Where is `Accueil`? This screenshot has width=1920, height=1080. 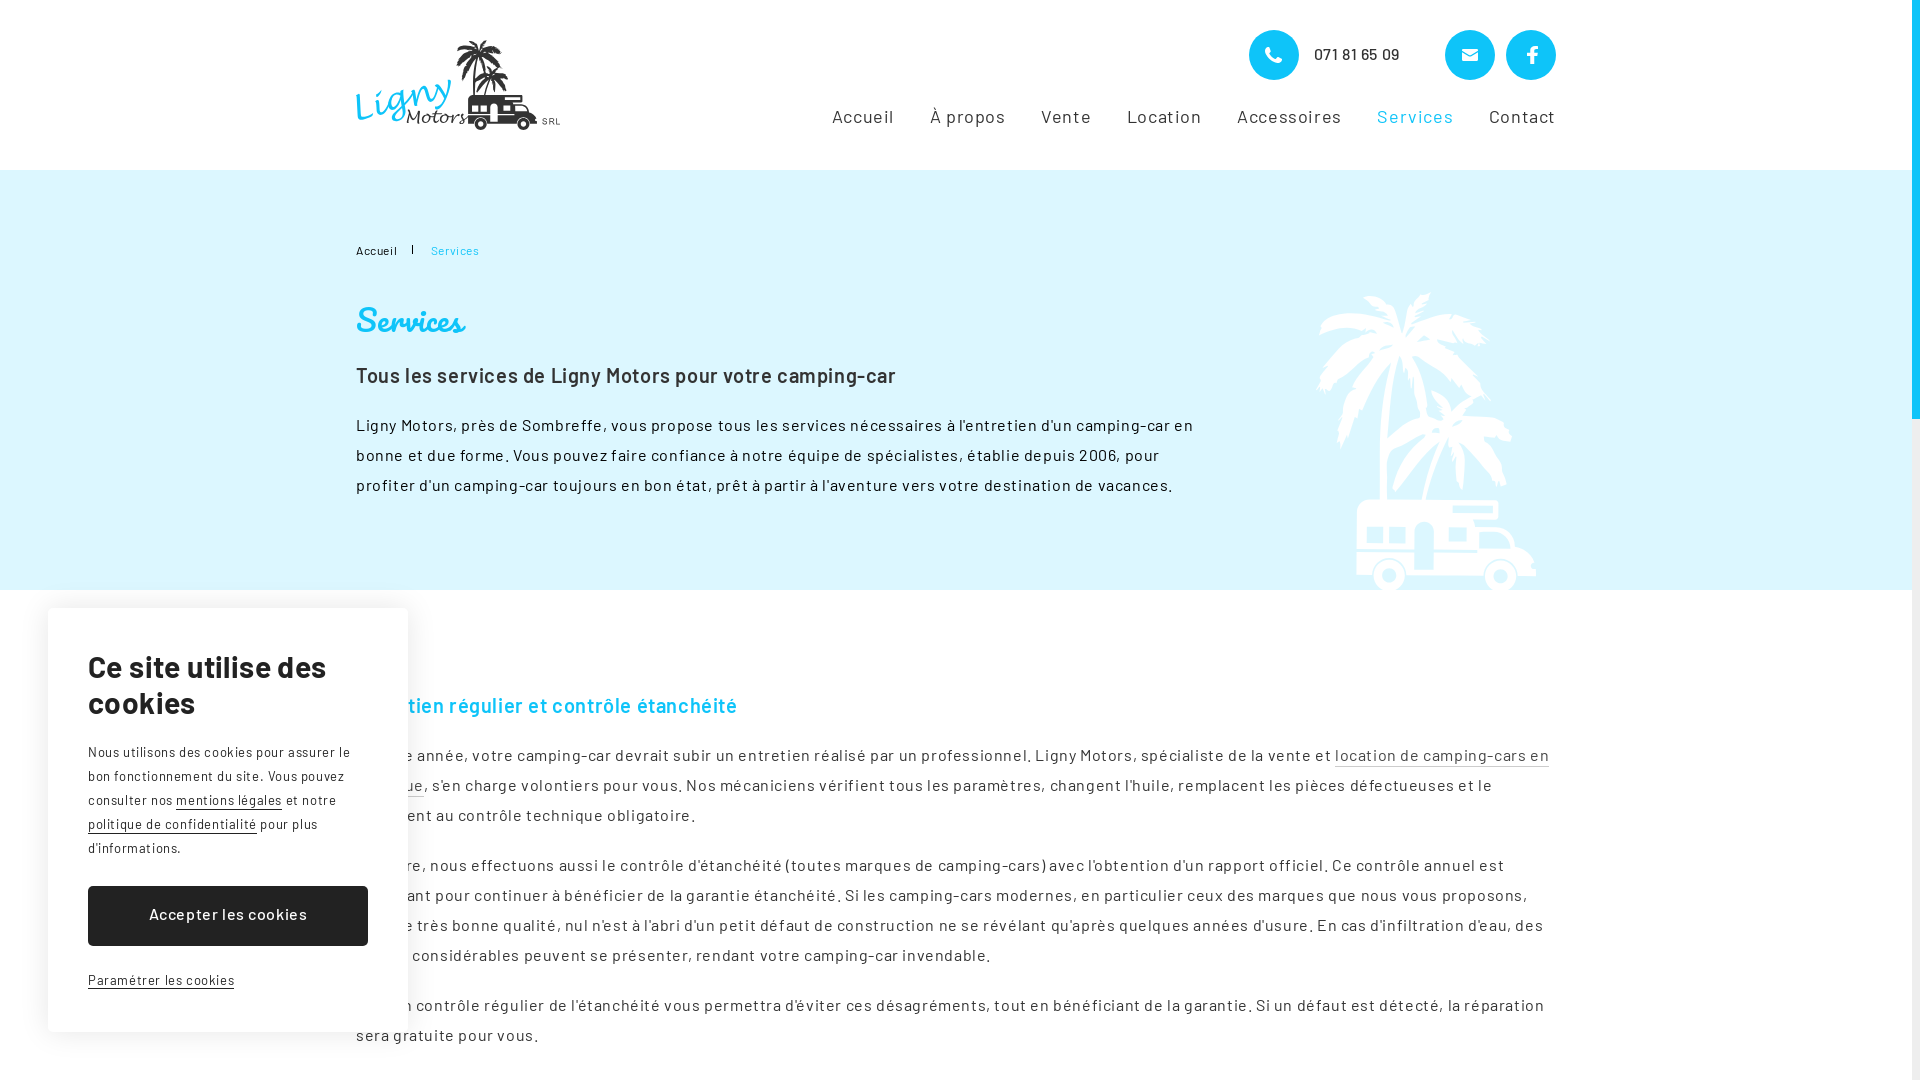 Accueil is located at coordinates (376, 250).